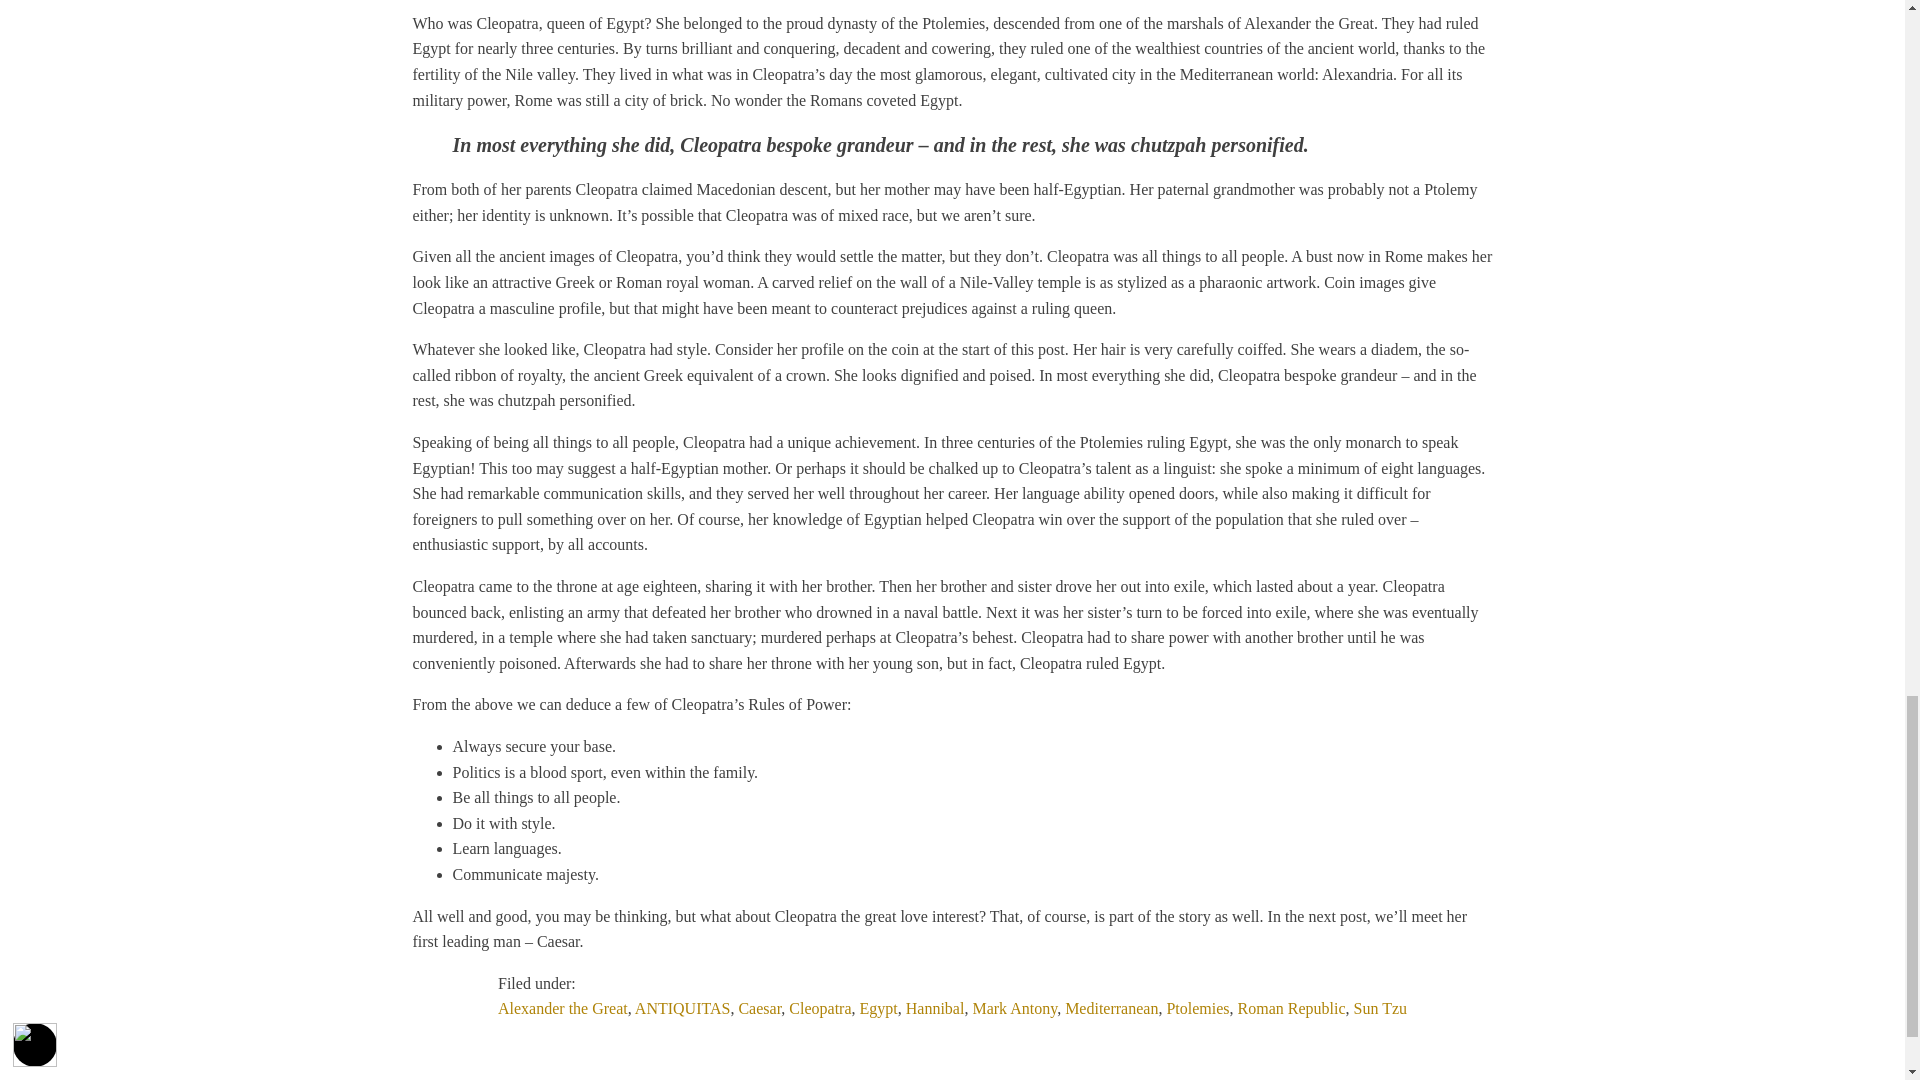 The width and height of the screenshot is (1920, 1080). I want to click on Caesar, so click(759, 1008).